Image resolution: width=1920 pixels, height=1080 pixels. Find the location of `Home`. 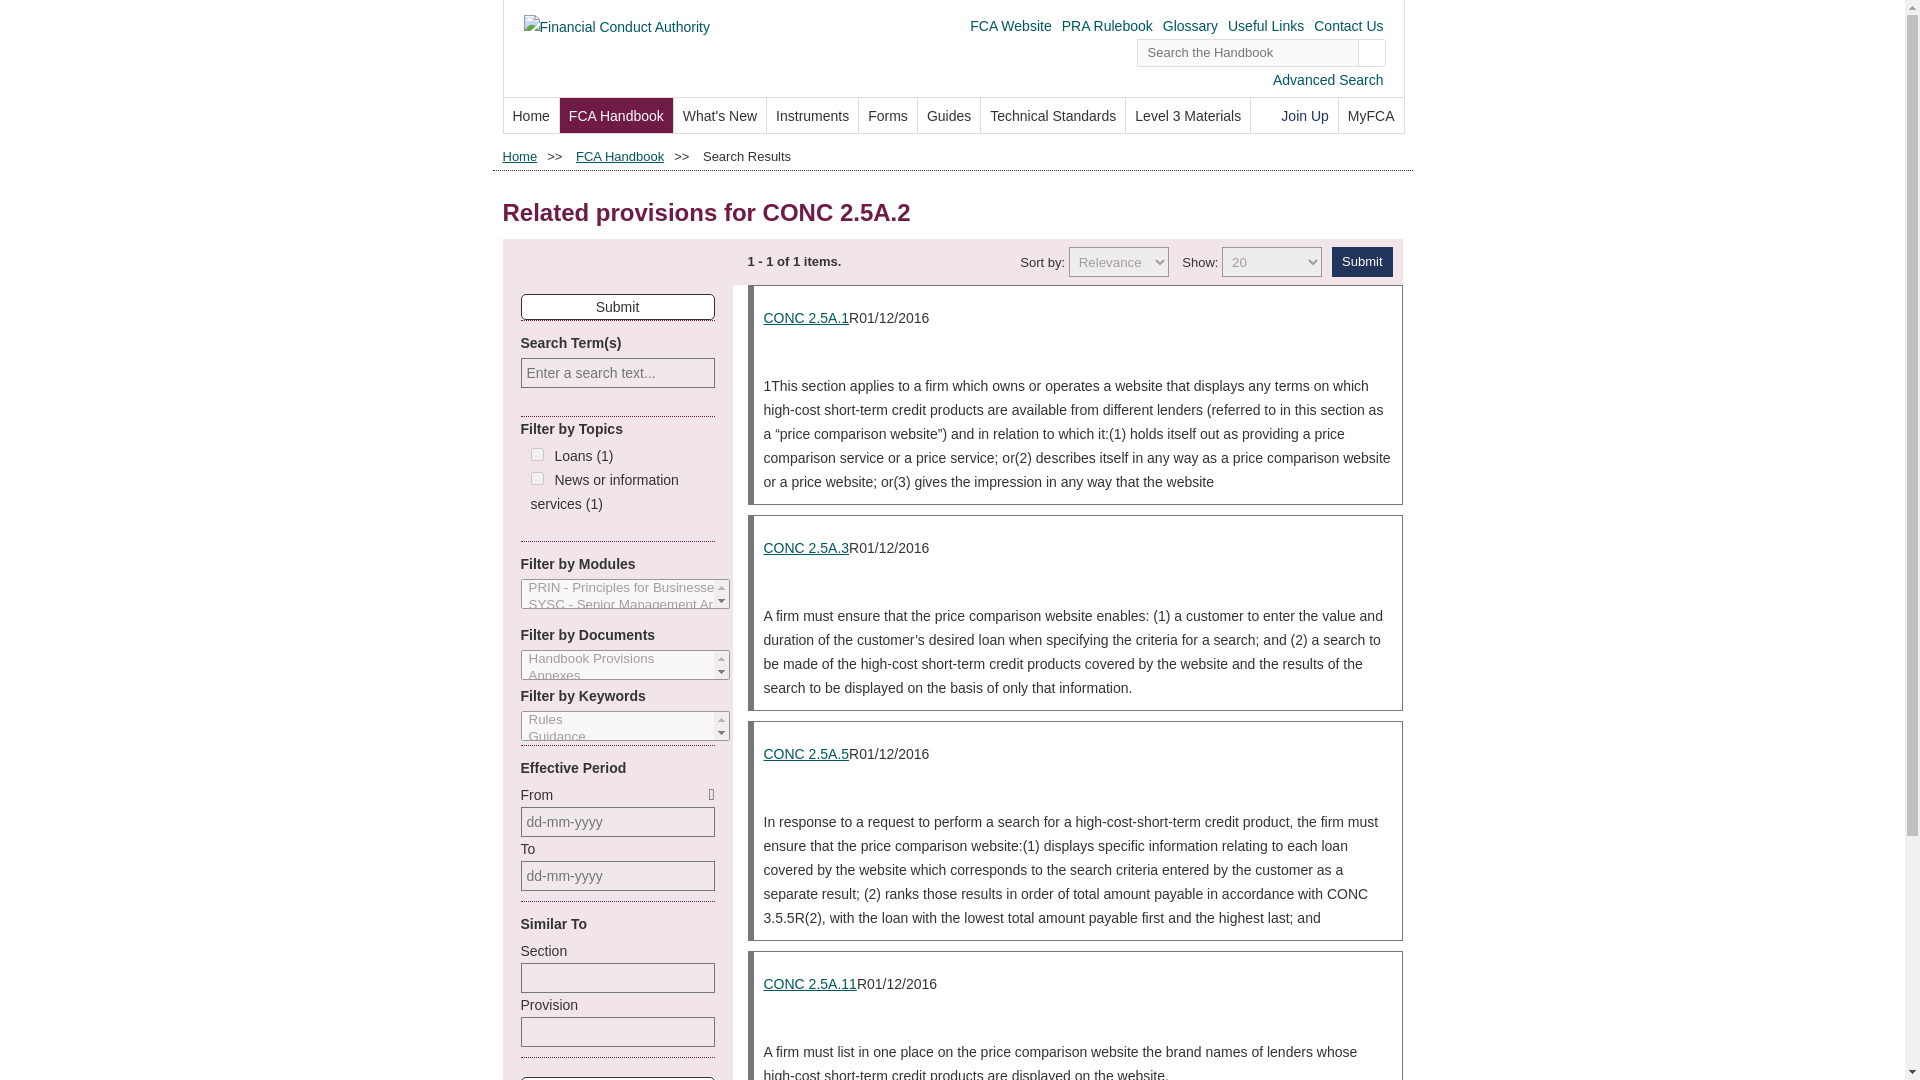

Home is located at coordinates (530, 115).